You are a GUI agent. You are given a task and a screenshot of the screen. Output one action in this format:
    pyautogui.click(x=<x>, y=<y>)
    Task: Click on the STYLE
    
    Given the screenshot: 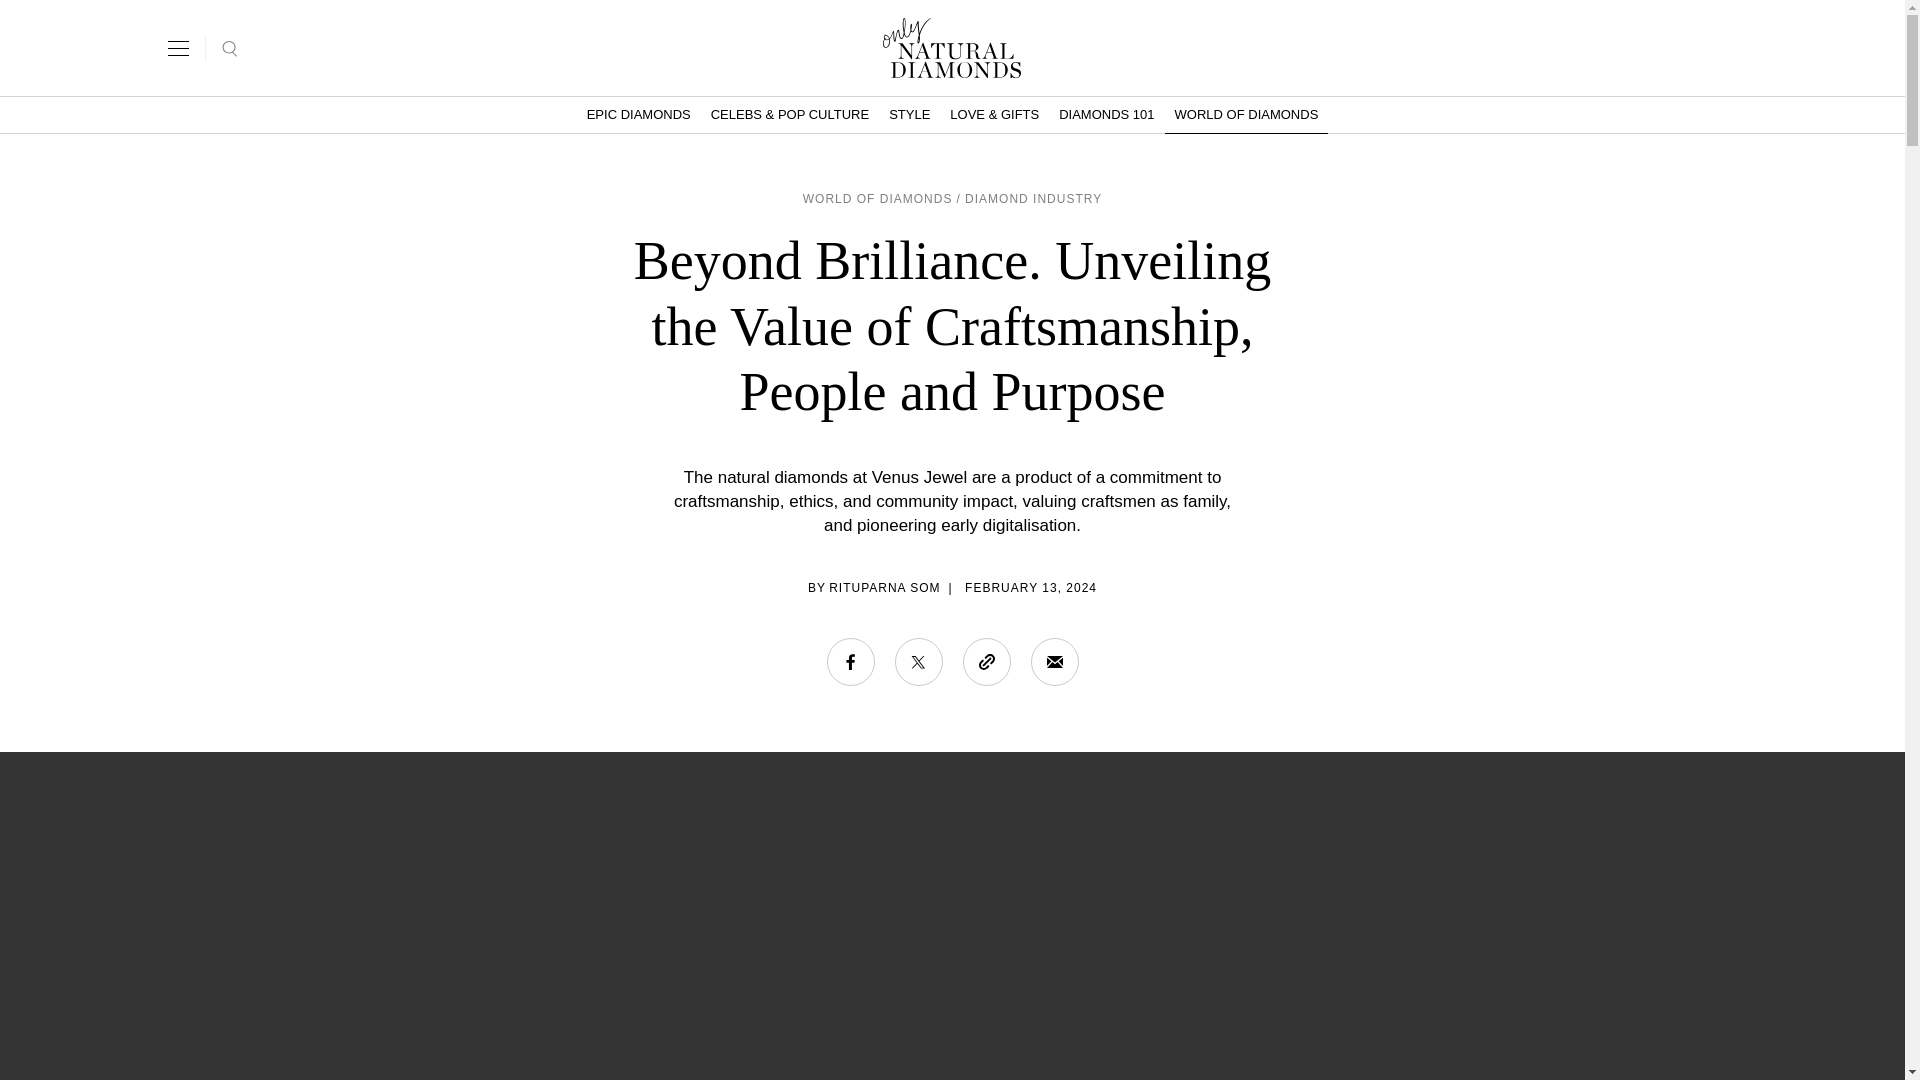 What is the action you would take?
    pyautogui.click(x=910, y=114)
    